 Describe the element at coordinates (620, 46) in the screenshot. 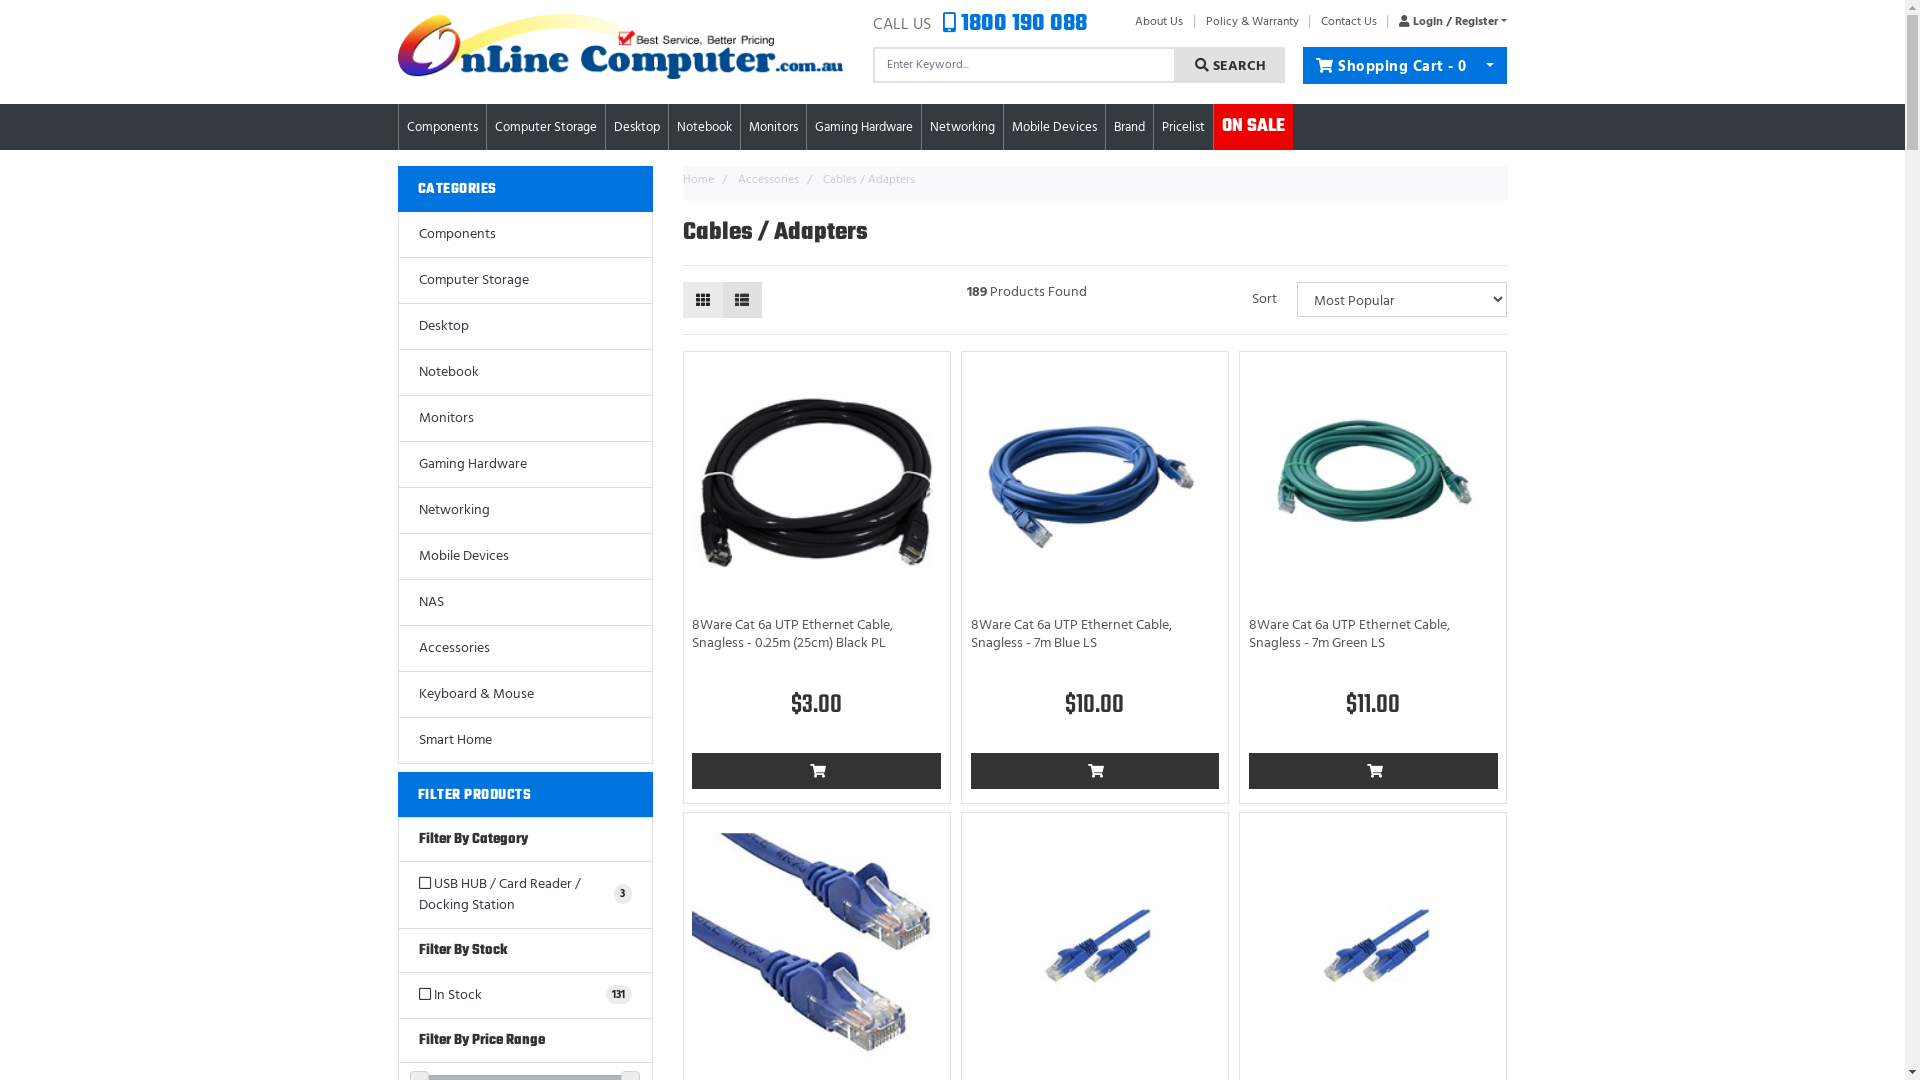

I see `OnLine Centre Pty Ltd` at that location.